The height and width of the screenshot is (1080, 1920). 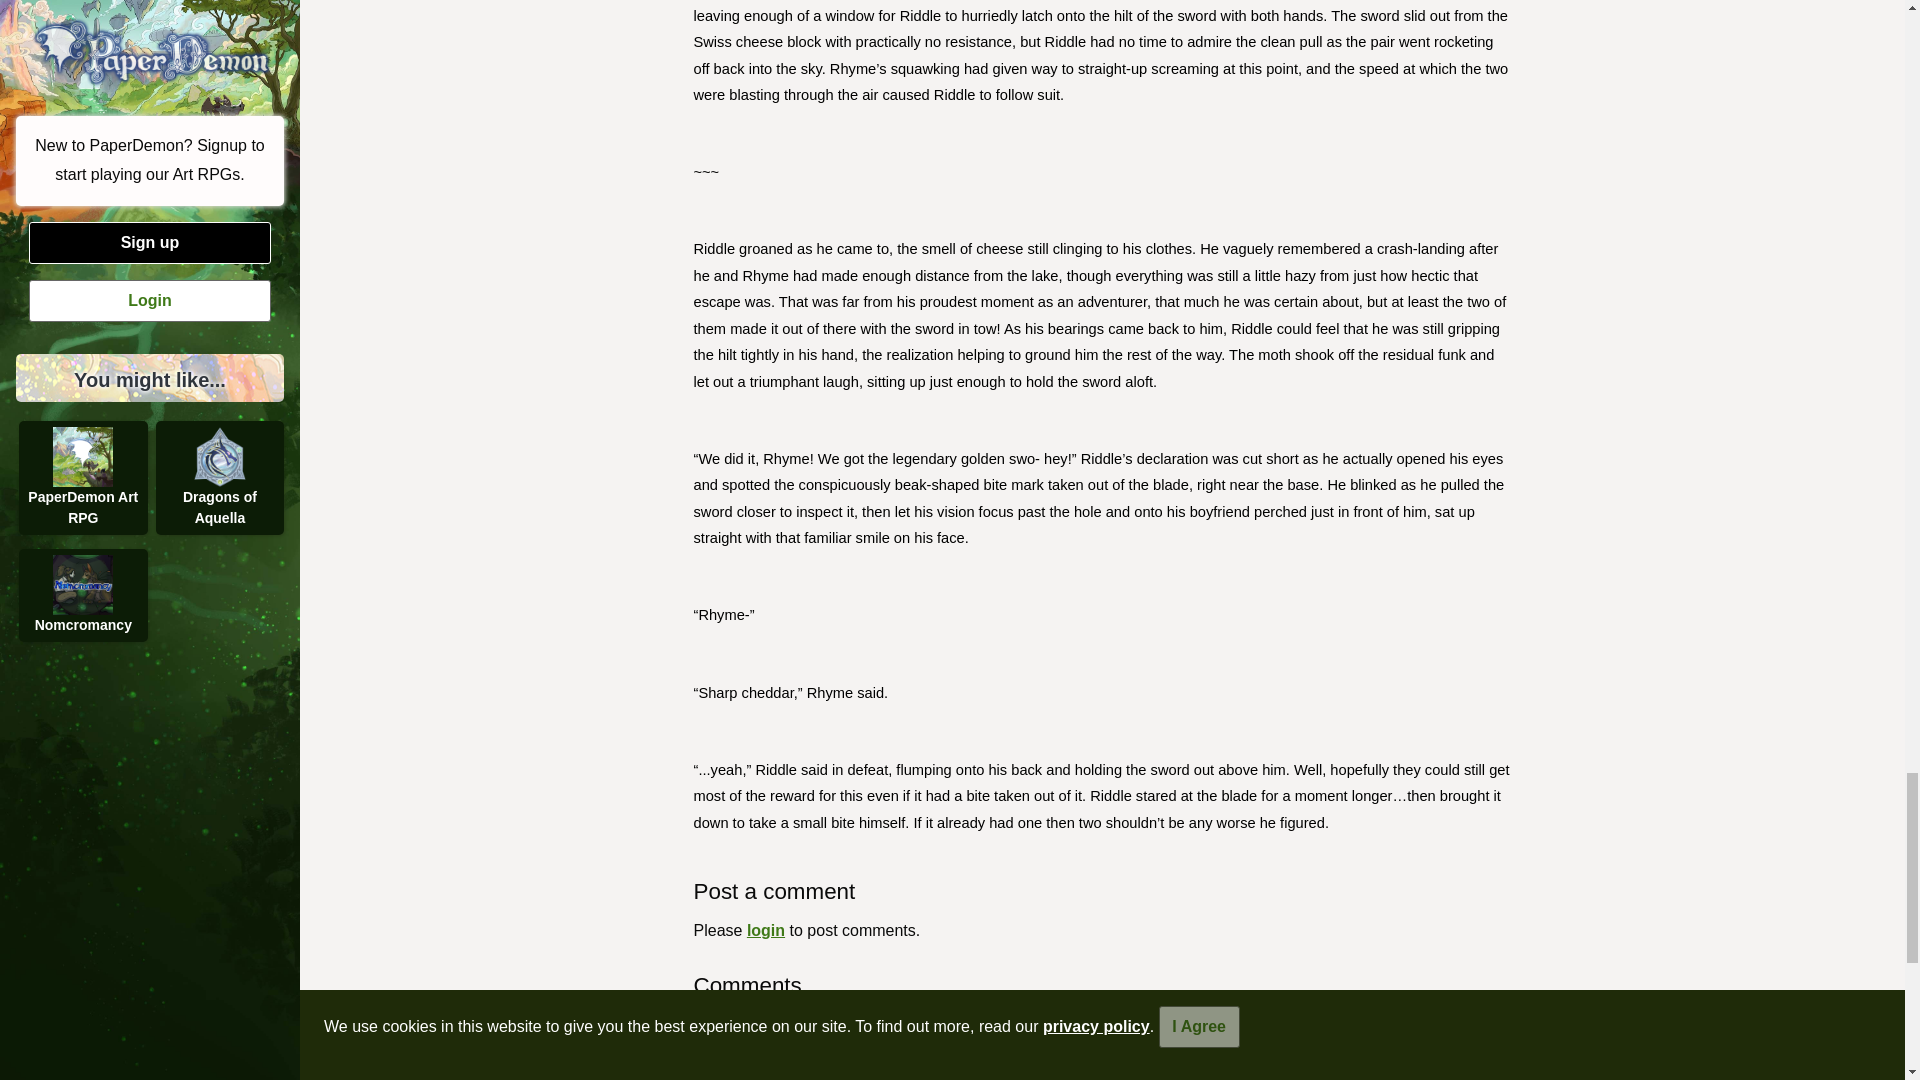 What do you see at coordinates (766, 930) in the screenshot?
I see `login` at bounding box center [766, 930].